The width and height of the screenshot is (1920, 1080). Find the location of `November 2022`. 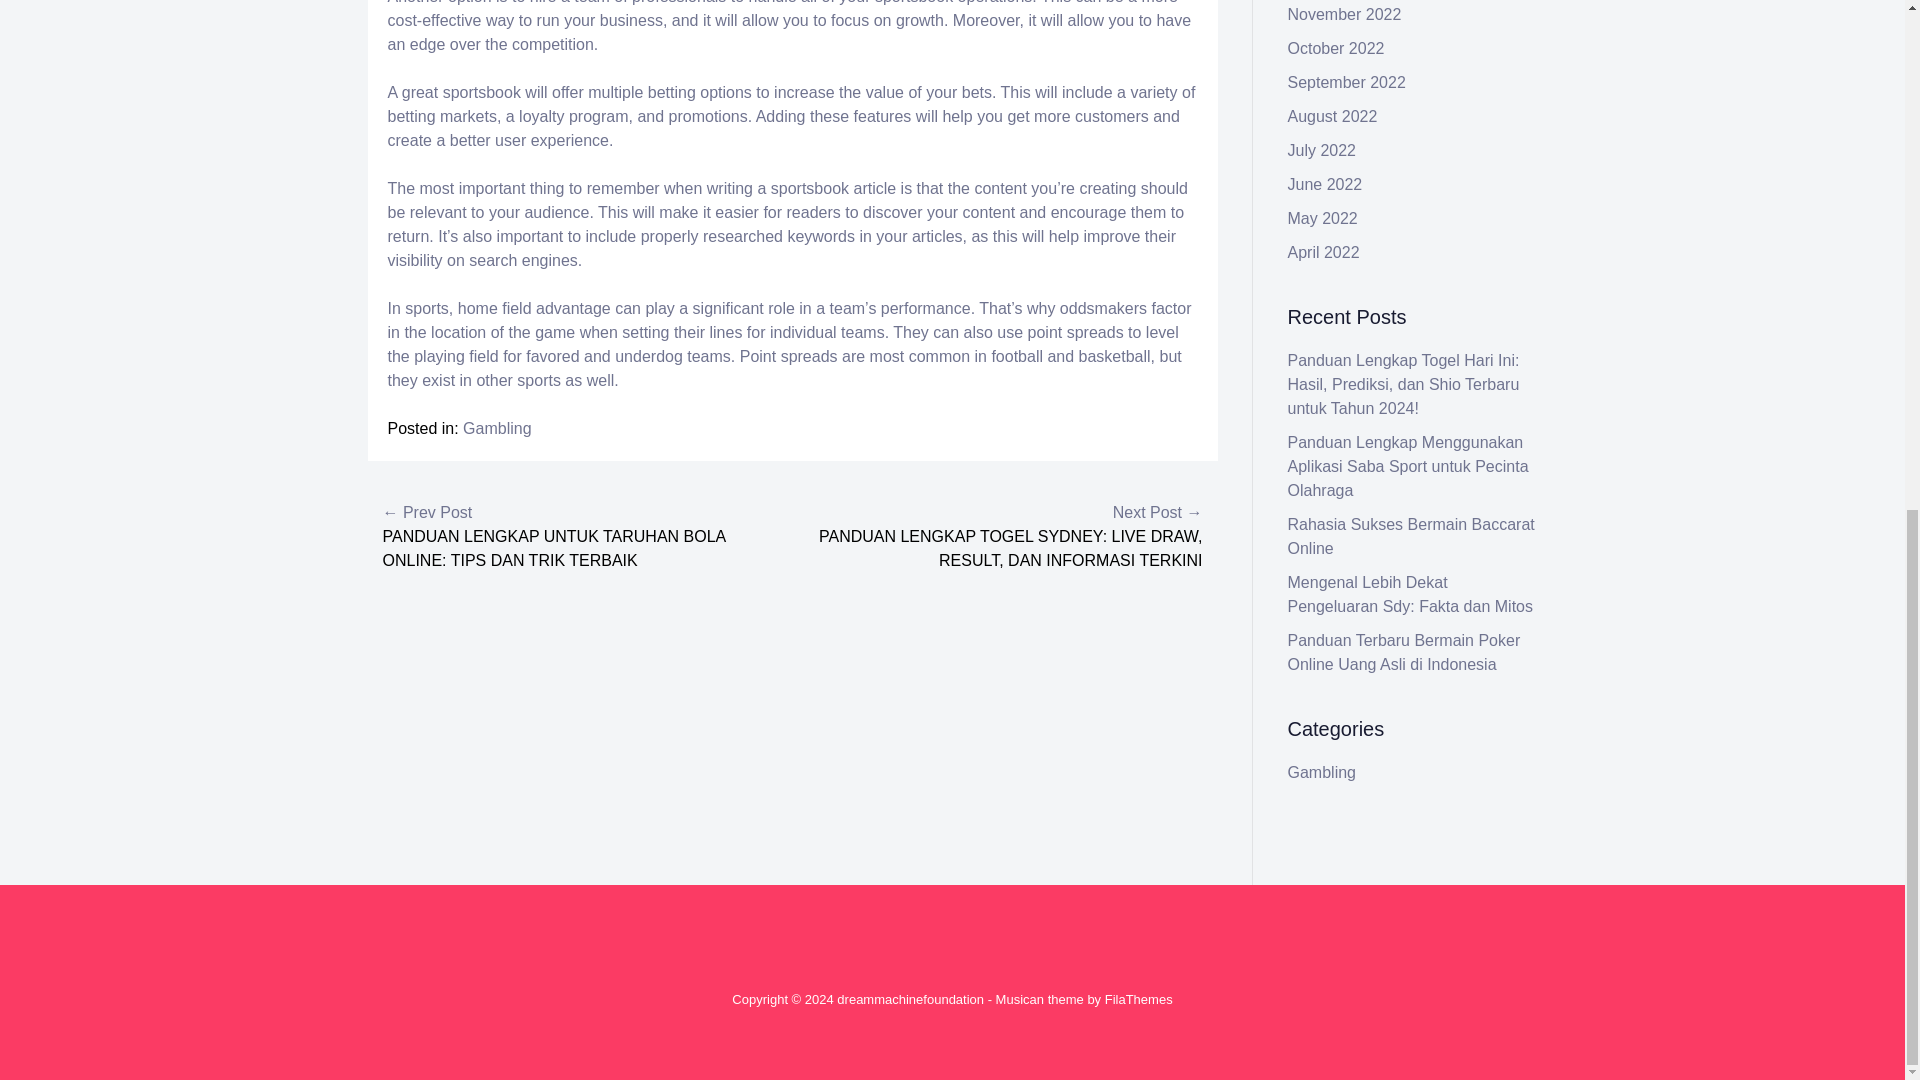

November 2022 is located at coordinates (1344, 14).